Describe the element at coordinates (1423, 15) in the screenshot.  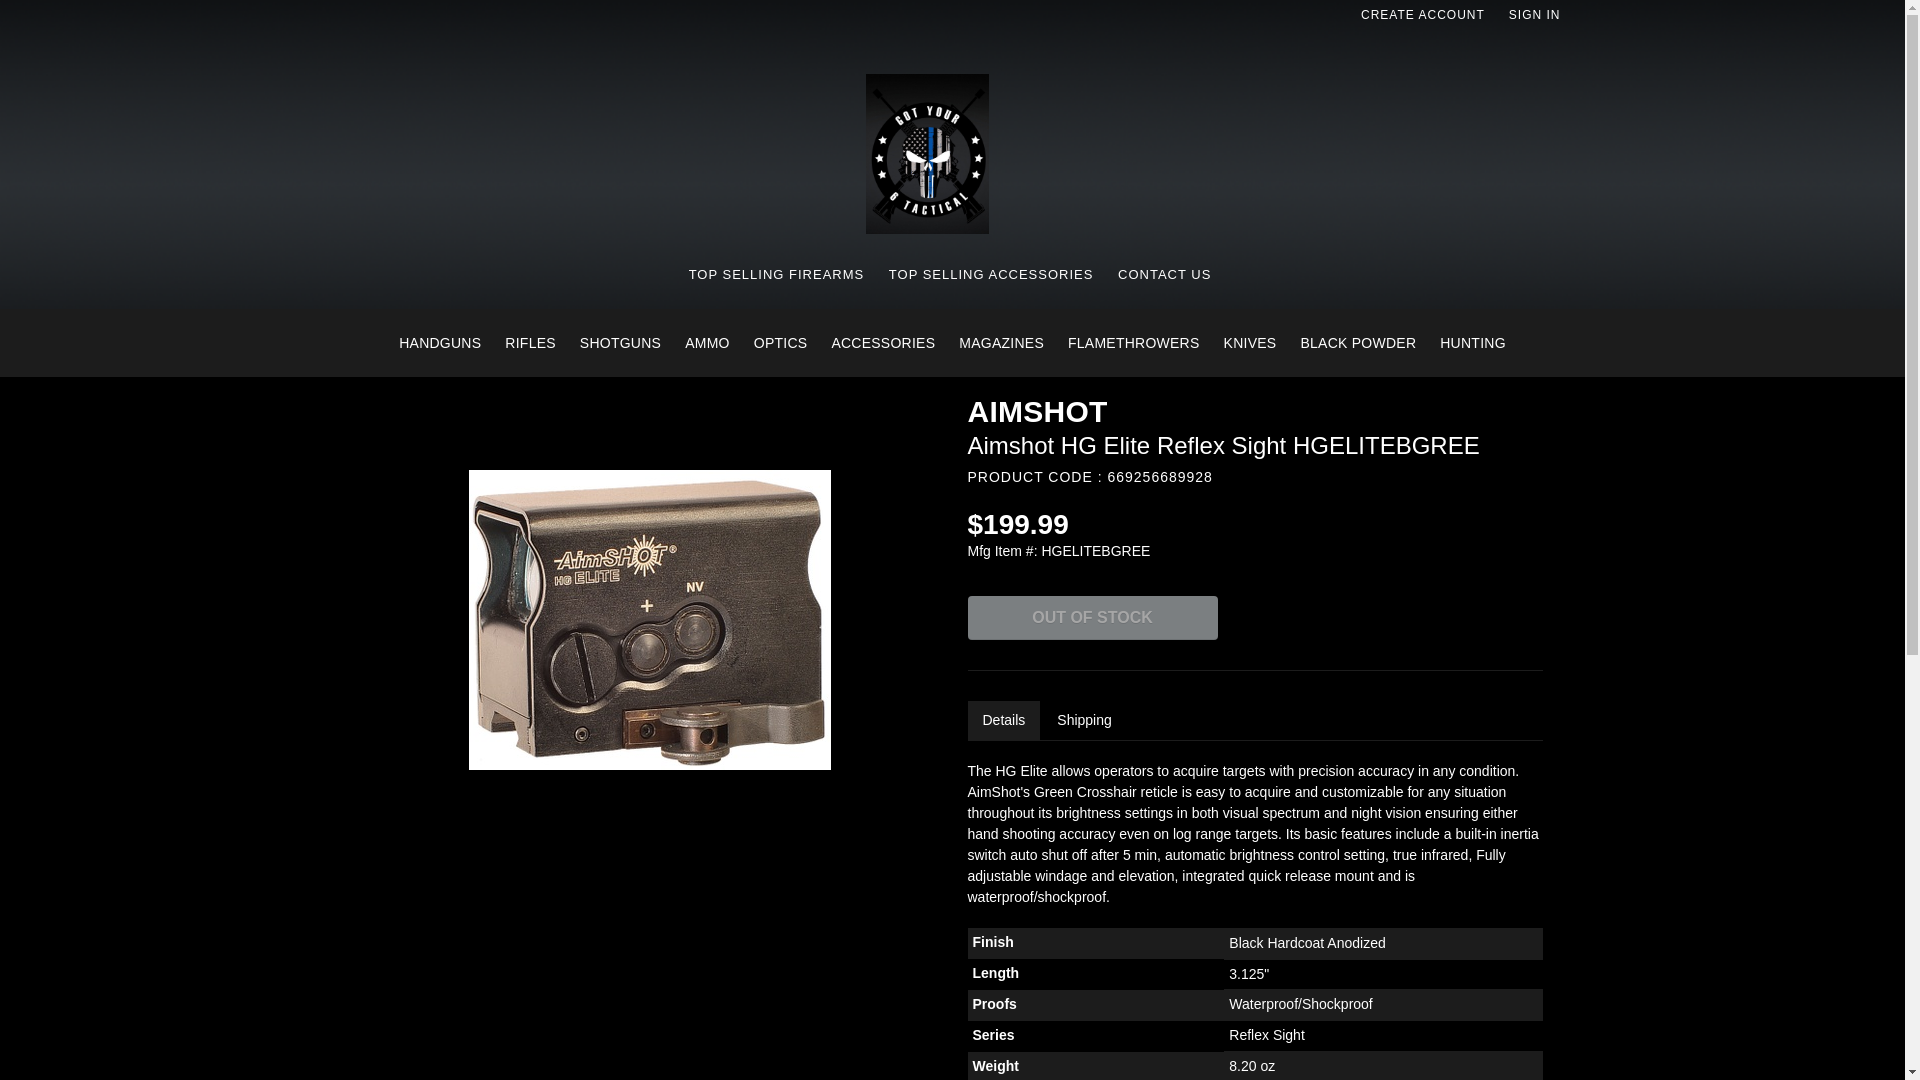
I see `CREATE ACCOUNT` at that location.